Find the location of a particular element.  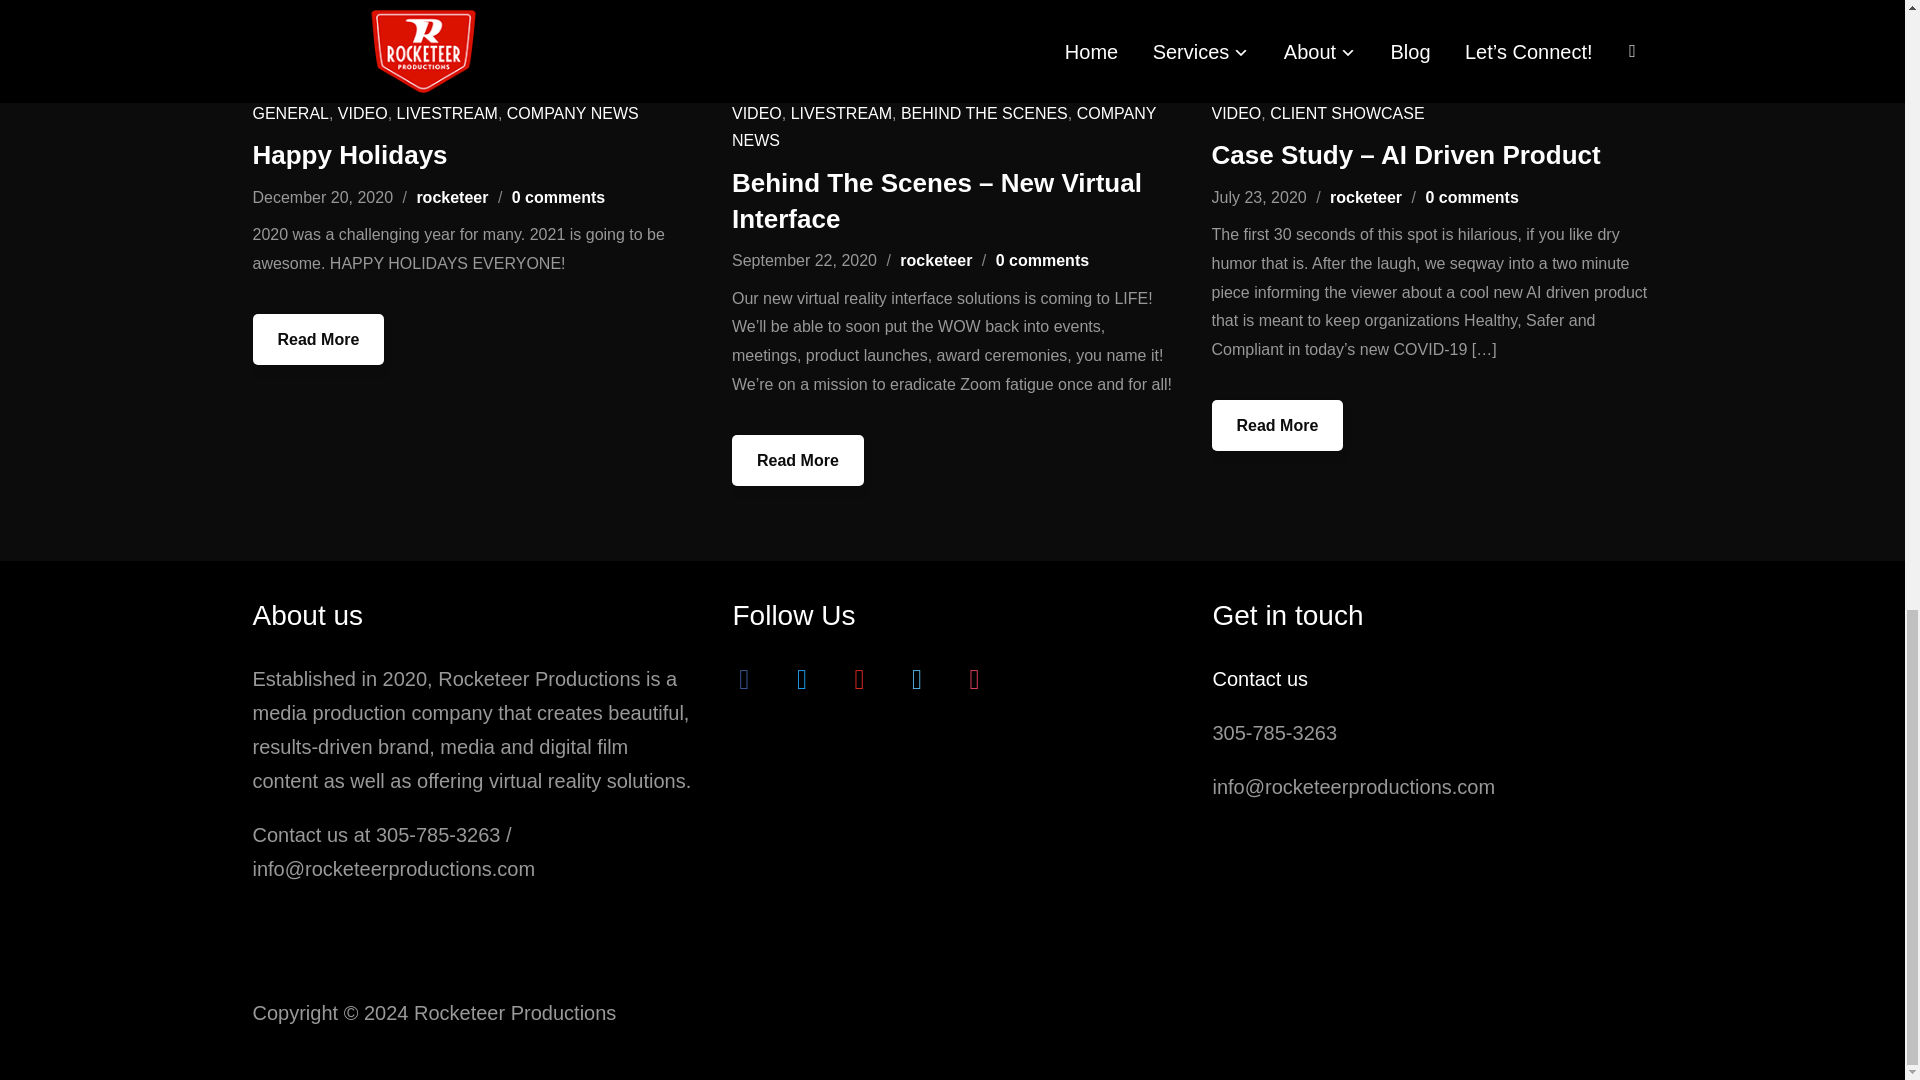

Posts by rocketeer is located at coordinates (1366, 198).